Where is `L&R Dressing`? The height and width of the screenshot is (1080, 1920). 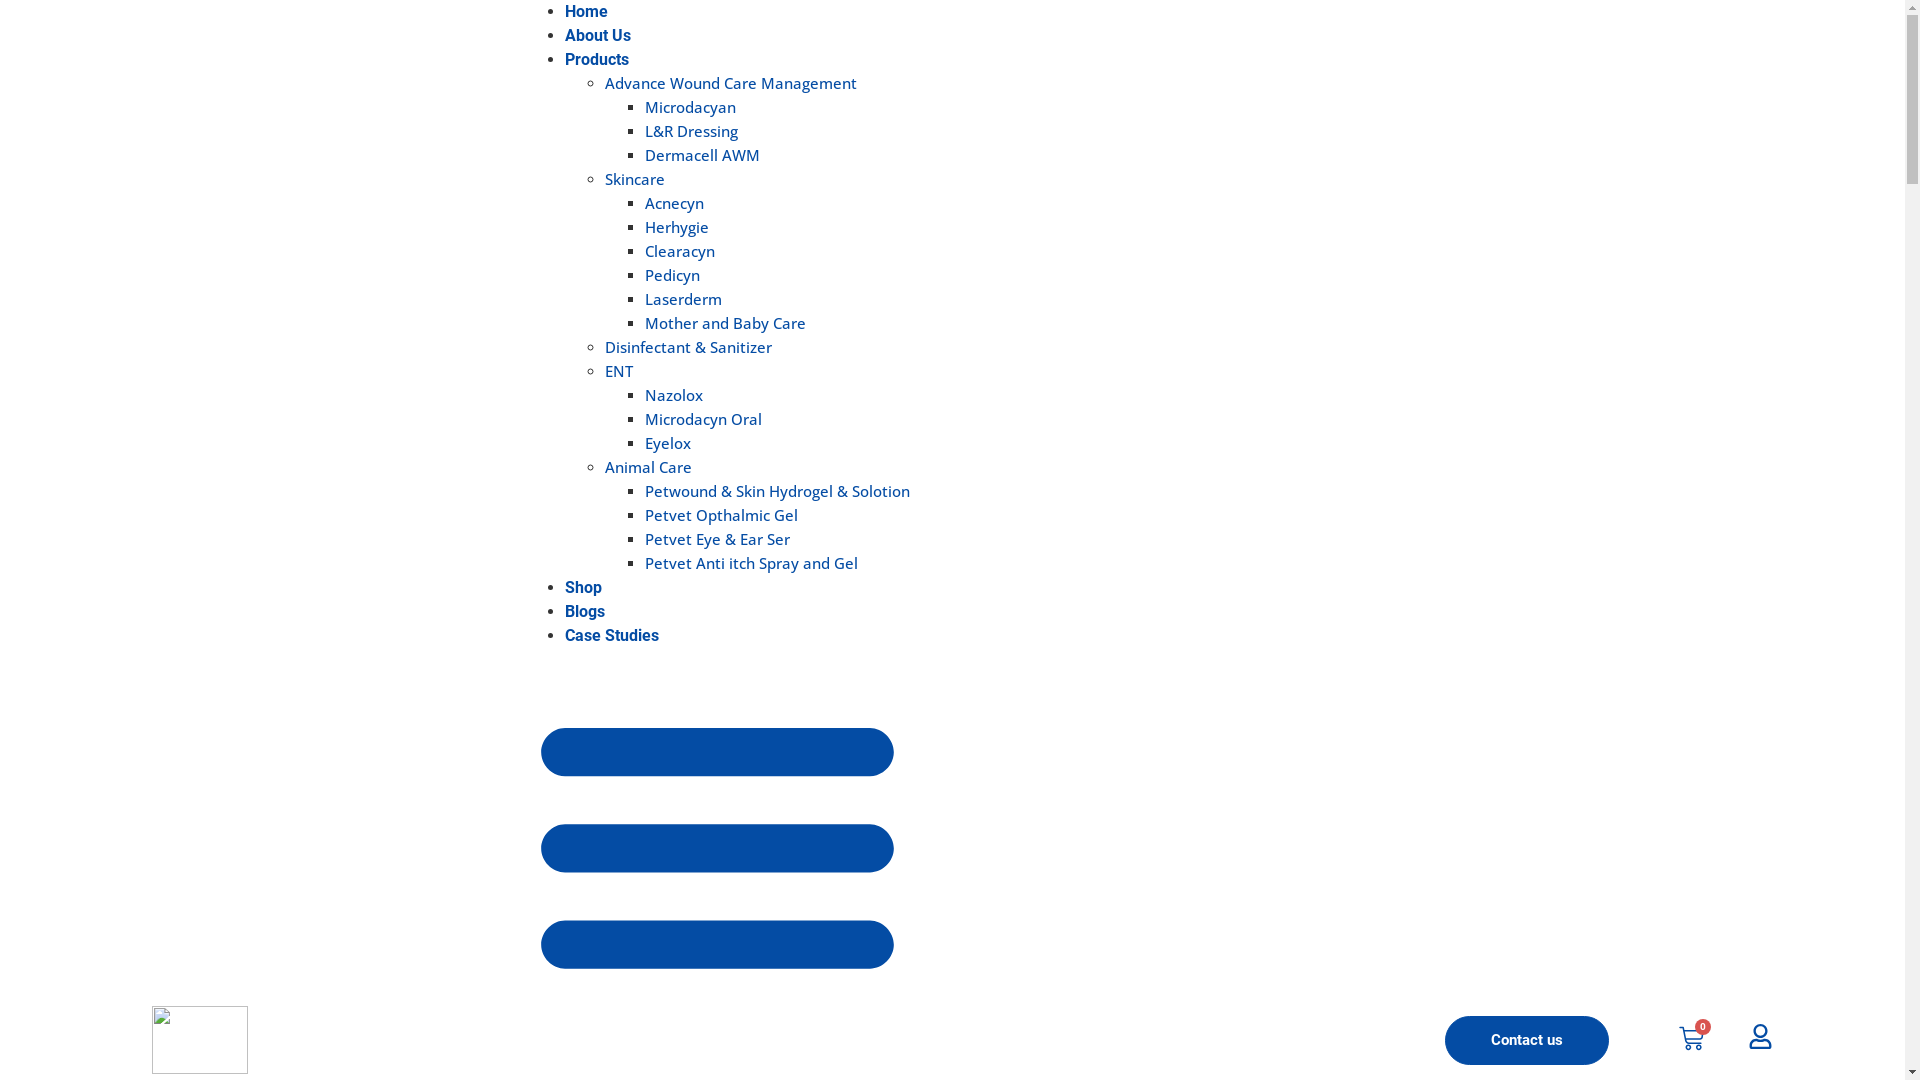 L&R Dressing is located at coordinates (692, 131).